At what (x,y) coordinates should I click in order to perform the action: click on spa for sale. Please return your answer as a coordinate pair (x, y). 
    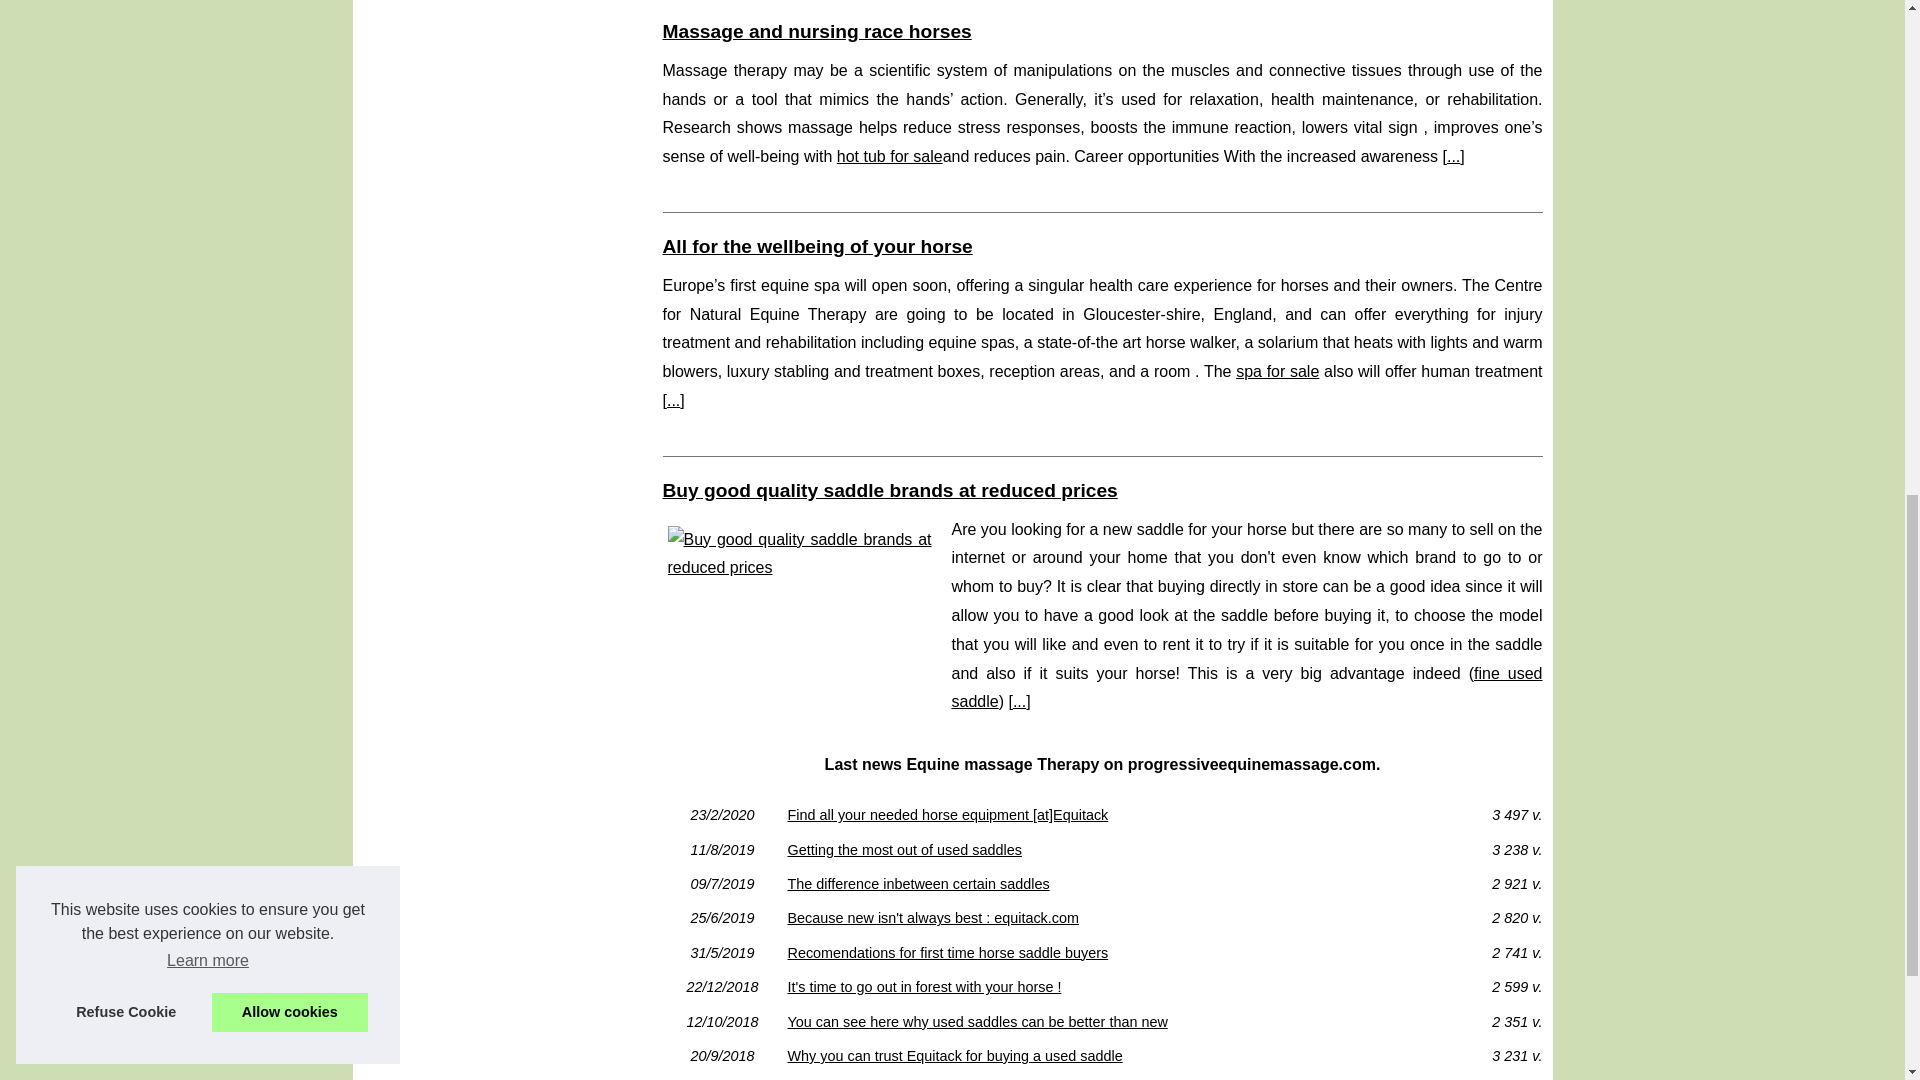
    Looking at the image, I should click on (1278, 371).